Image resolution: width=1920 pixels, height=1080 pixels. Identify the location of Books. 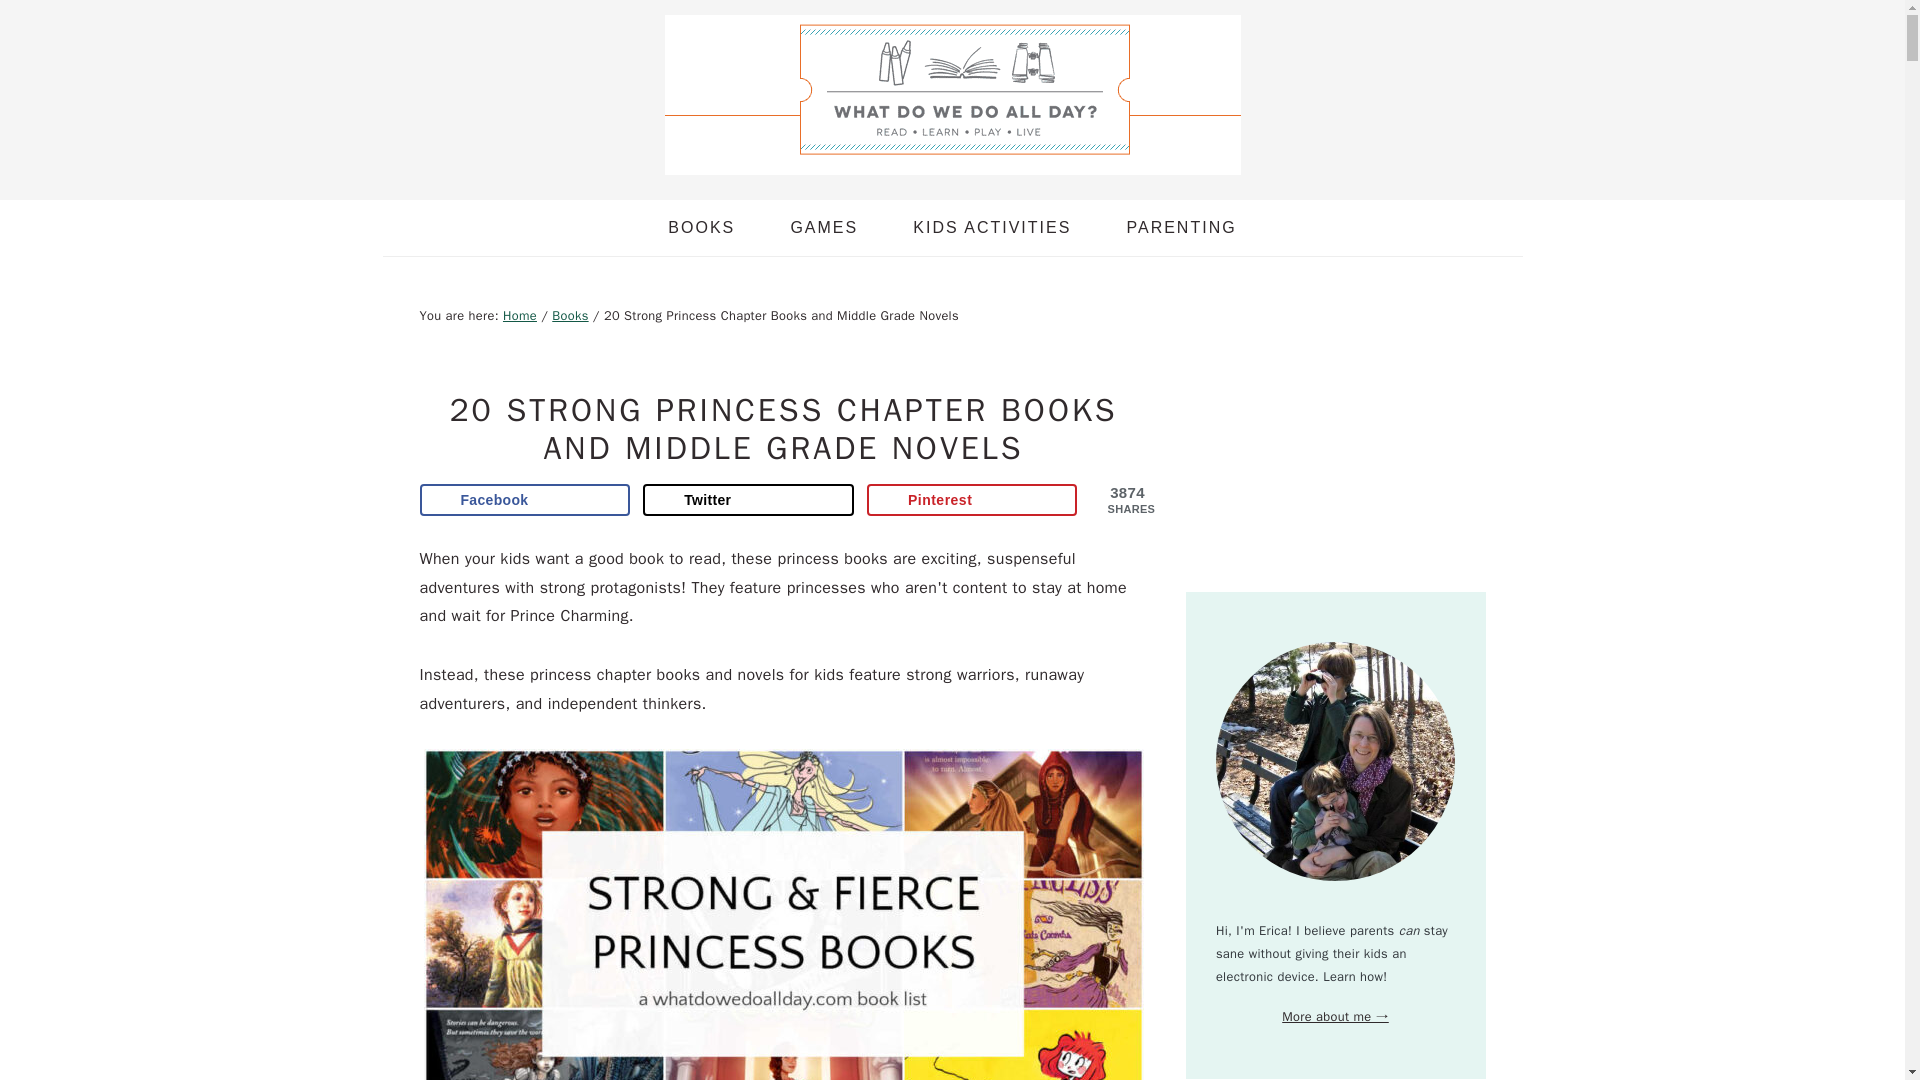
(570, 316).